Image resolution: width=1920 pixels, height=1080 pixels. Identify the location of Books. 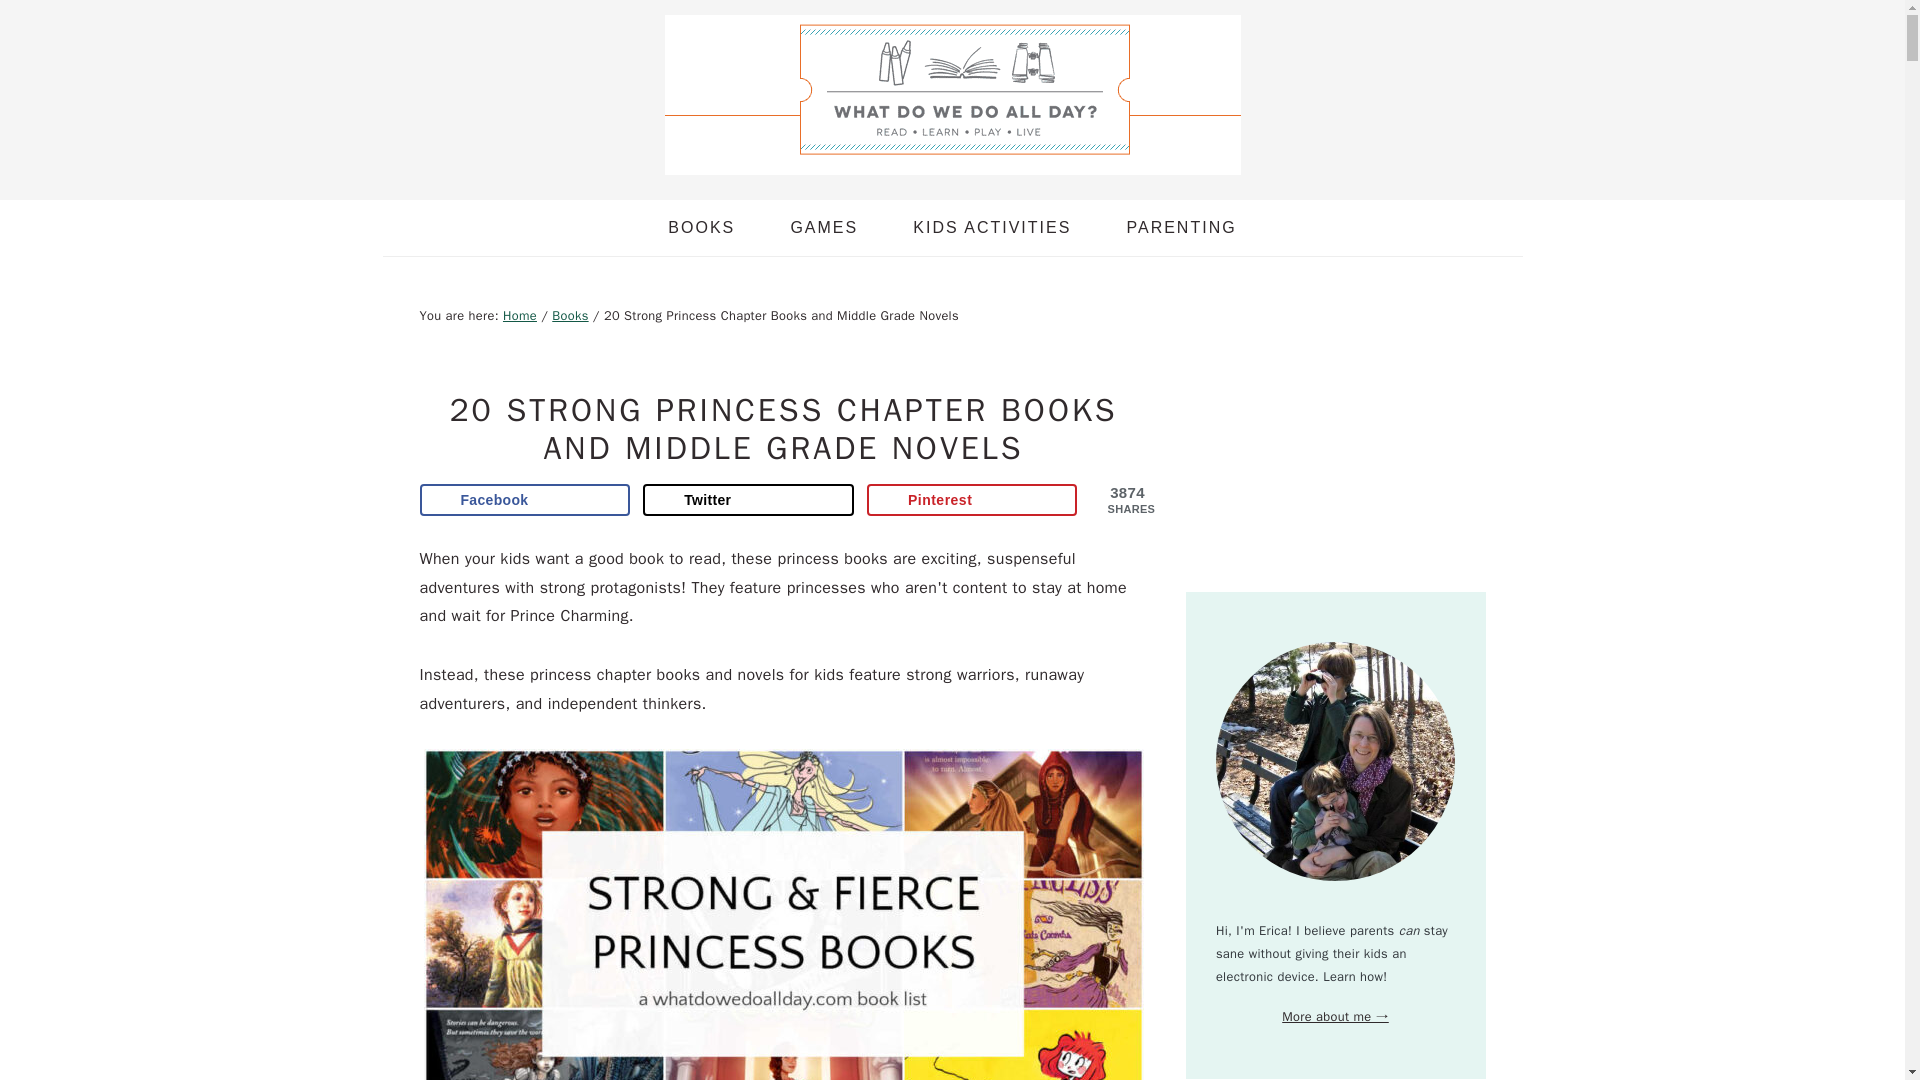
(570, 316).